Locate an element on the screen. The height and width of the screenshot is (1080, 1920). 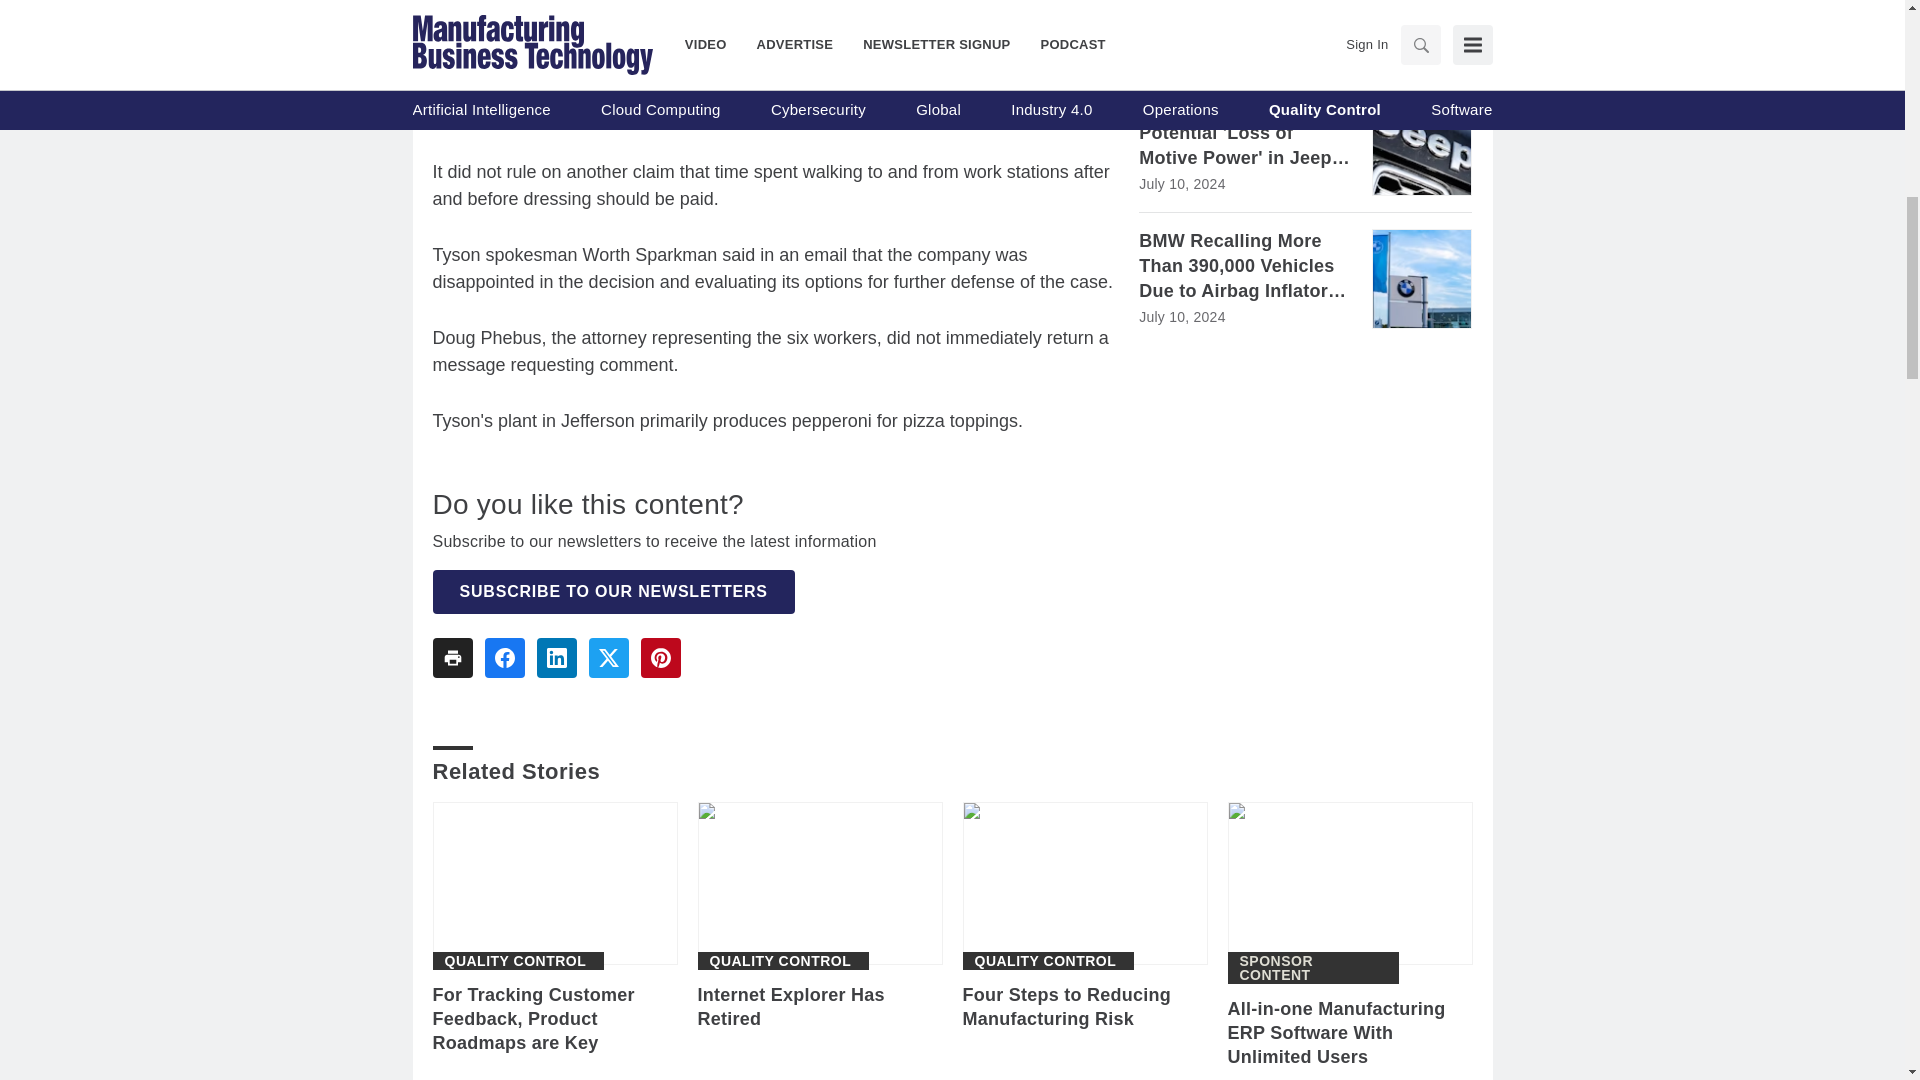
Quality Control is located at coordinates (514, 960).